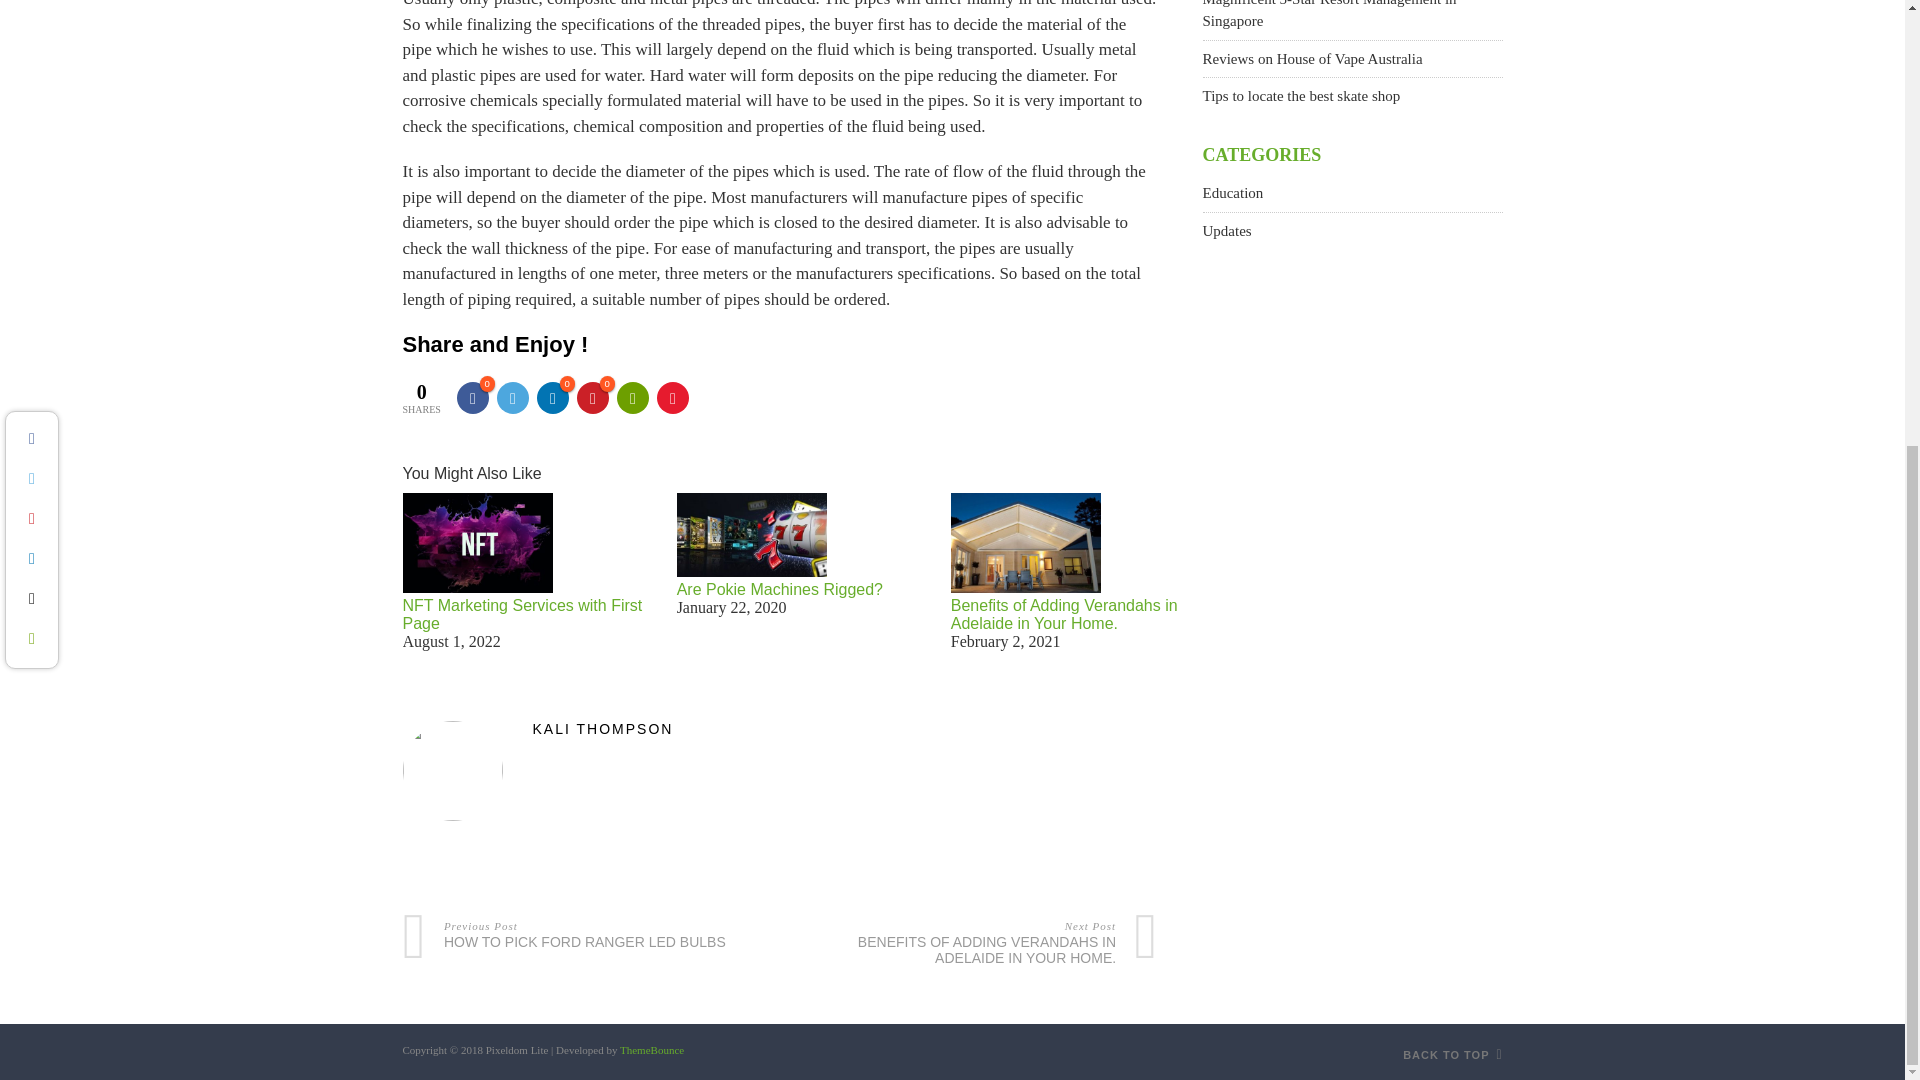 This screenshot has width=1920, height=1080. I want to click on KALI THOMPSON, so click(779, 728).